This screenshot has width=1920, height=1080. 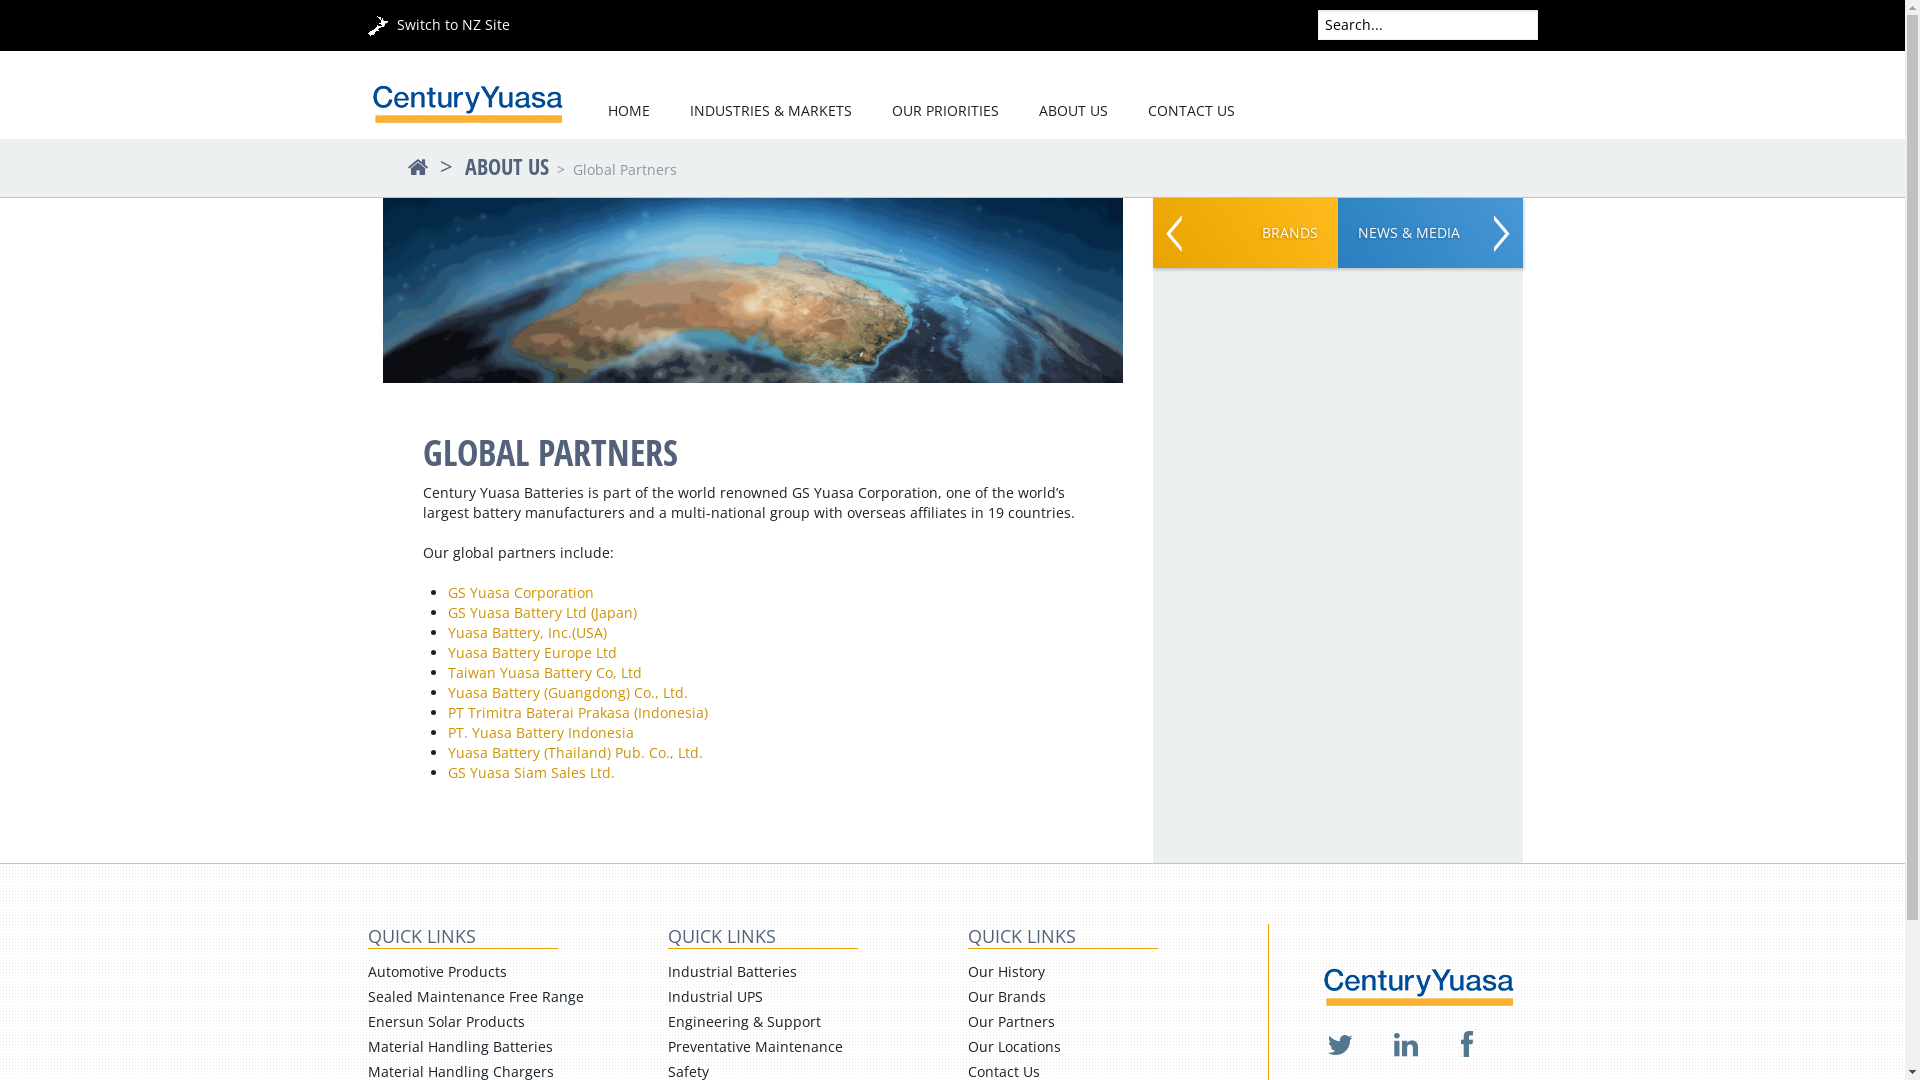 I want to click on ABOUT US, so click(x=506, y=166).